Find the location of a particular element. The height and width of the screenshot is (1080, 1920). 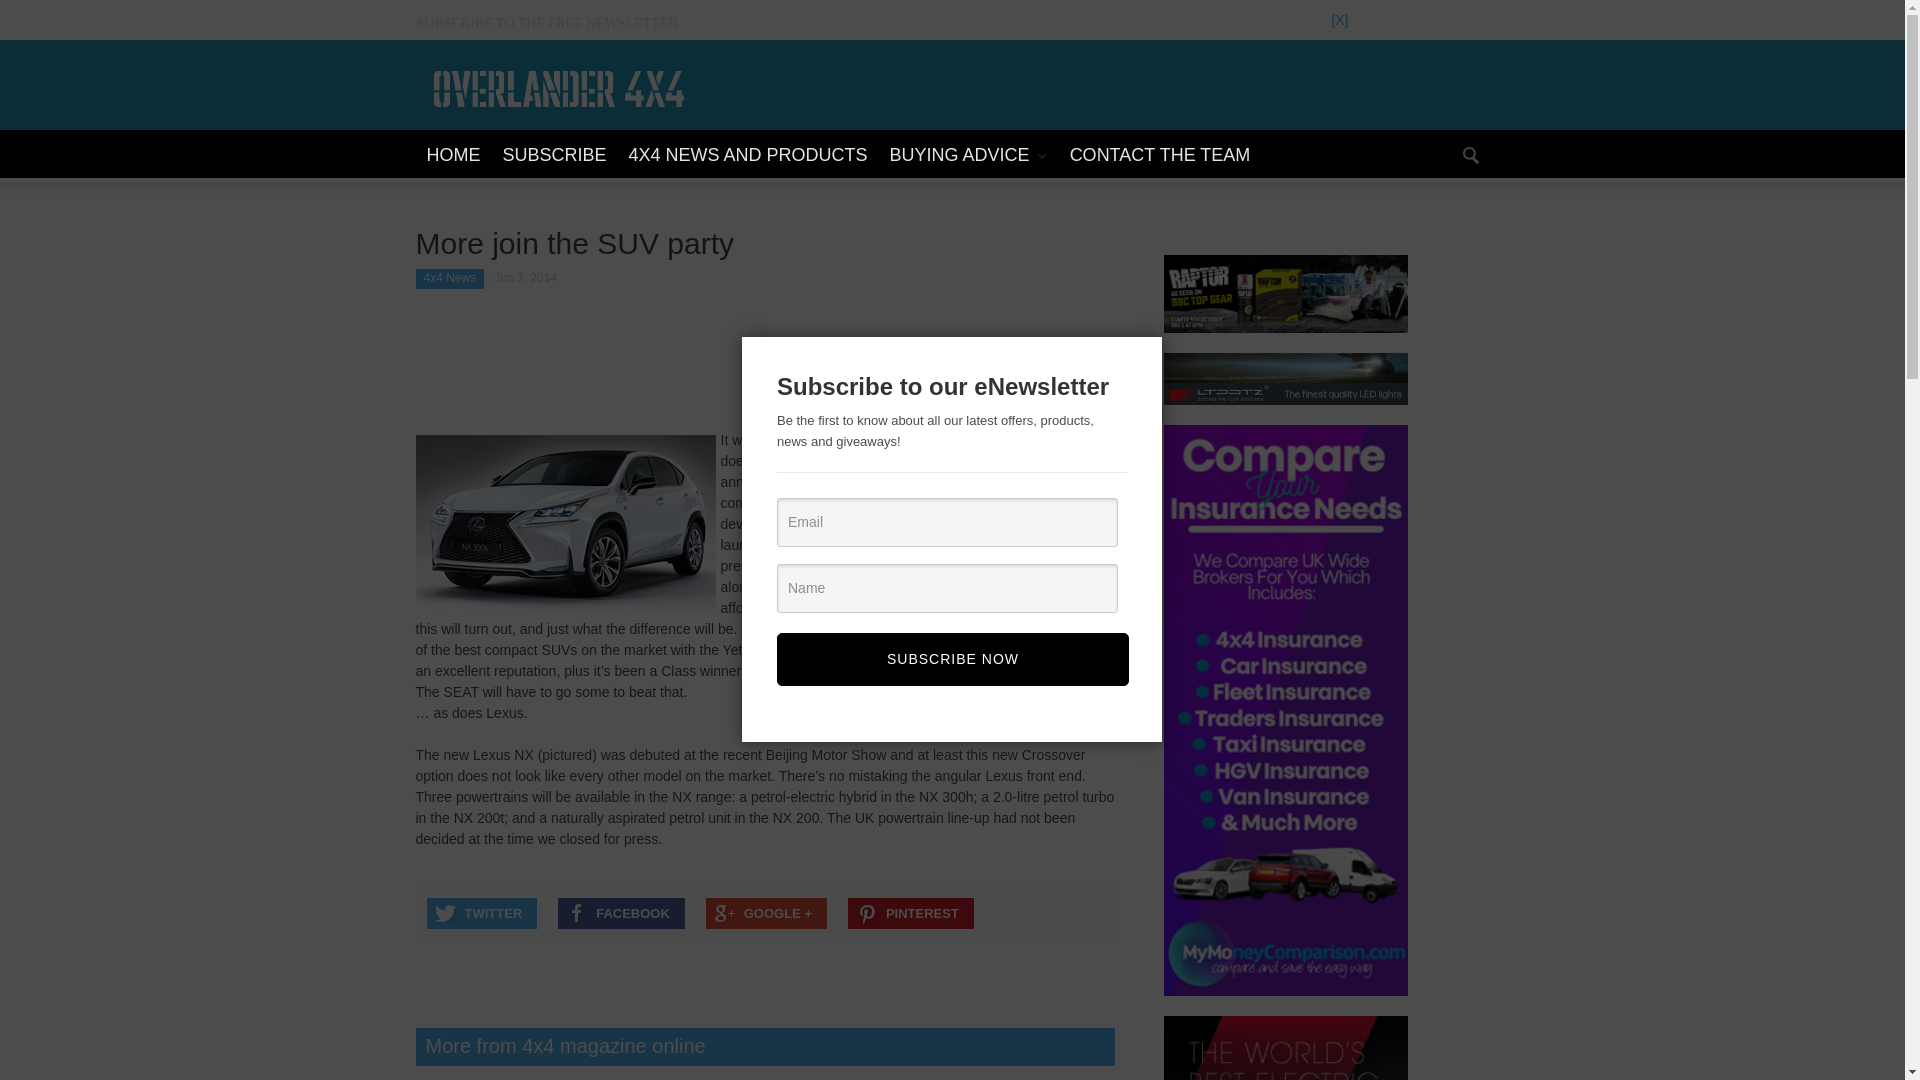

Name is located at coordinates (947, 588).